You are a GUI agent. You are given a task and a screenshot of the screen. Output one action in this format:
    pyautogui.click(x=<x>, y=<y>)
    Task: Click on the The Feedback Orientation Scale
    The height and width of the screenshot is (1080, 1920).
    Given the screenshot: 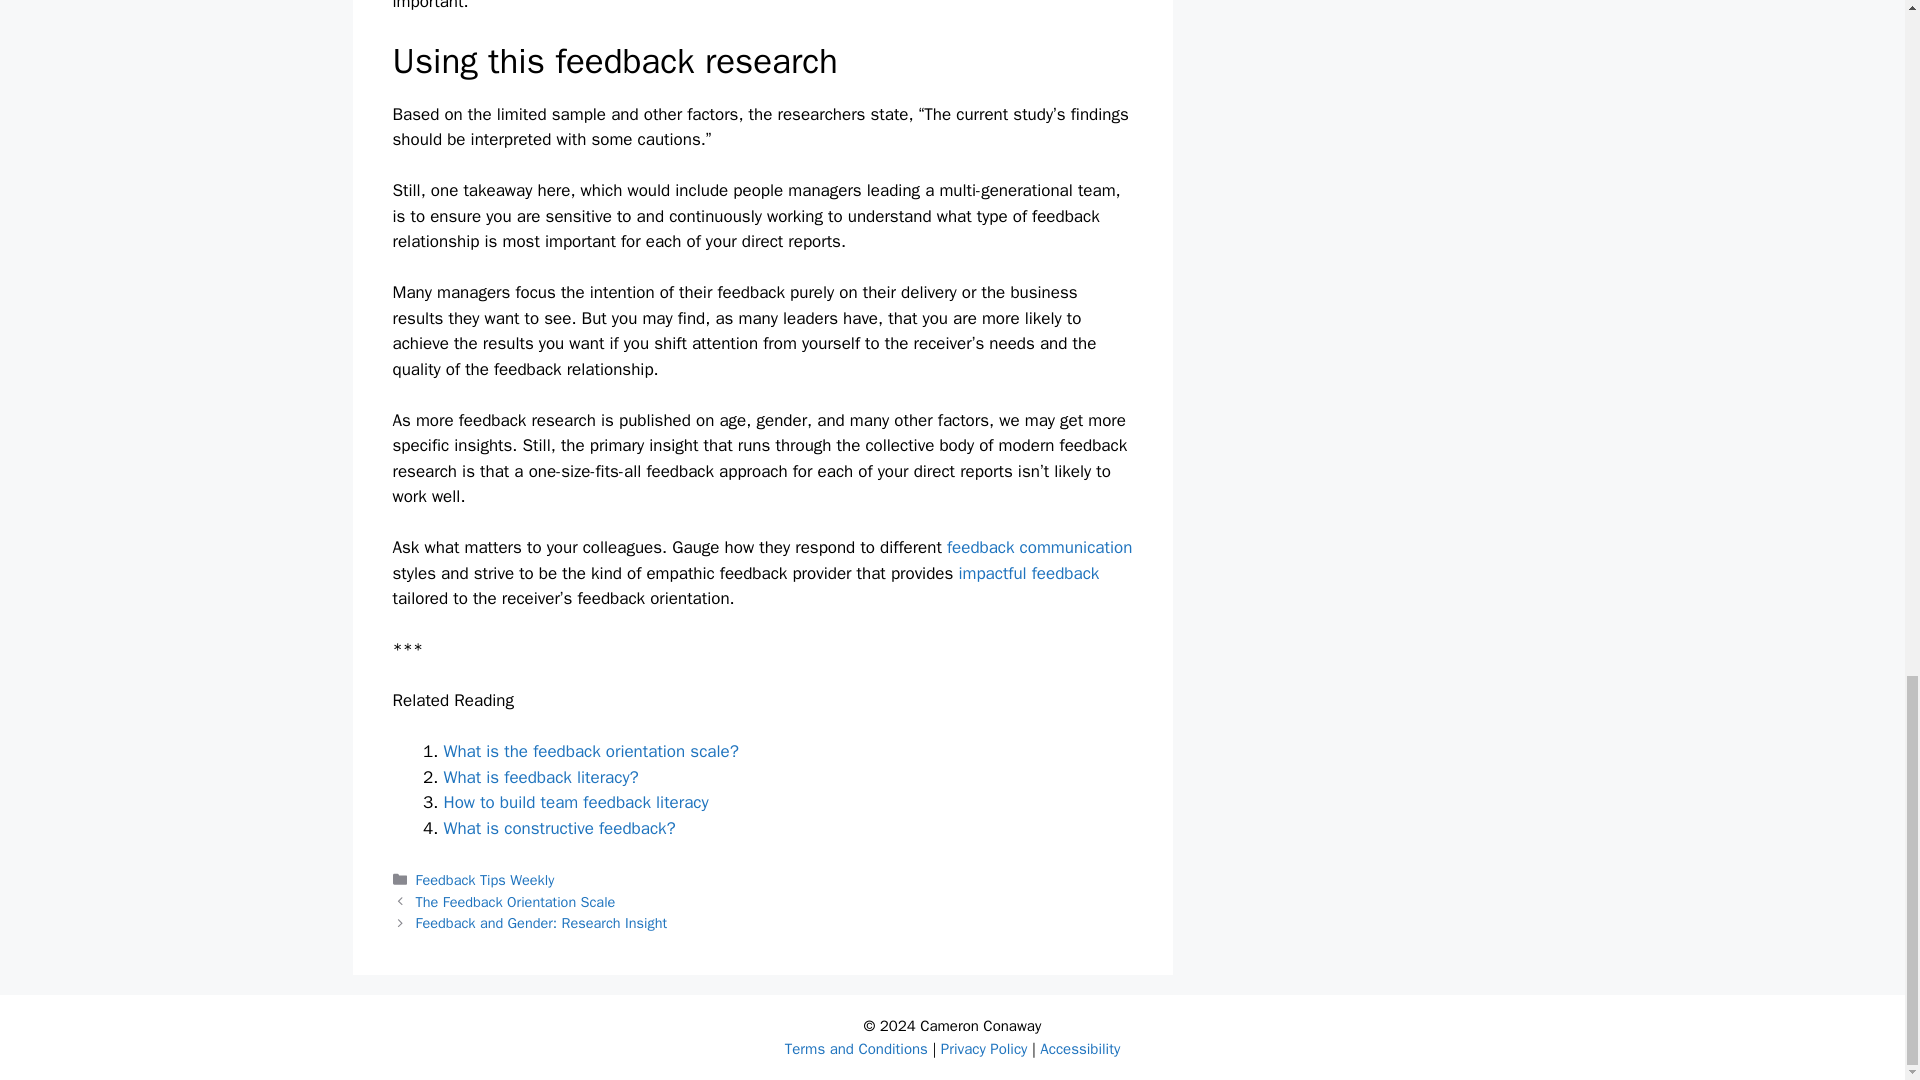 What is the action you would take?
    pyautogui.click(x=516, y=902)
    